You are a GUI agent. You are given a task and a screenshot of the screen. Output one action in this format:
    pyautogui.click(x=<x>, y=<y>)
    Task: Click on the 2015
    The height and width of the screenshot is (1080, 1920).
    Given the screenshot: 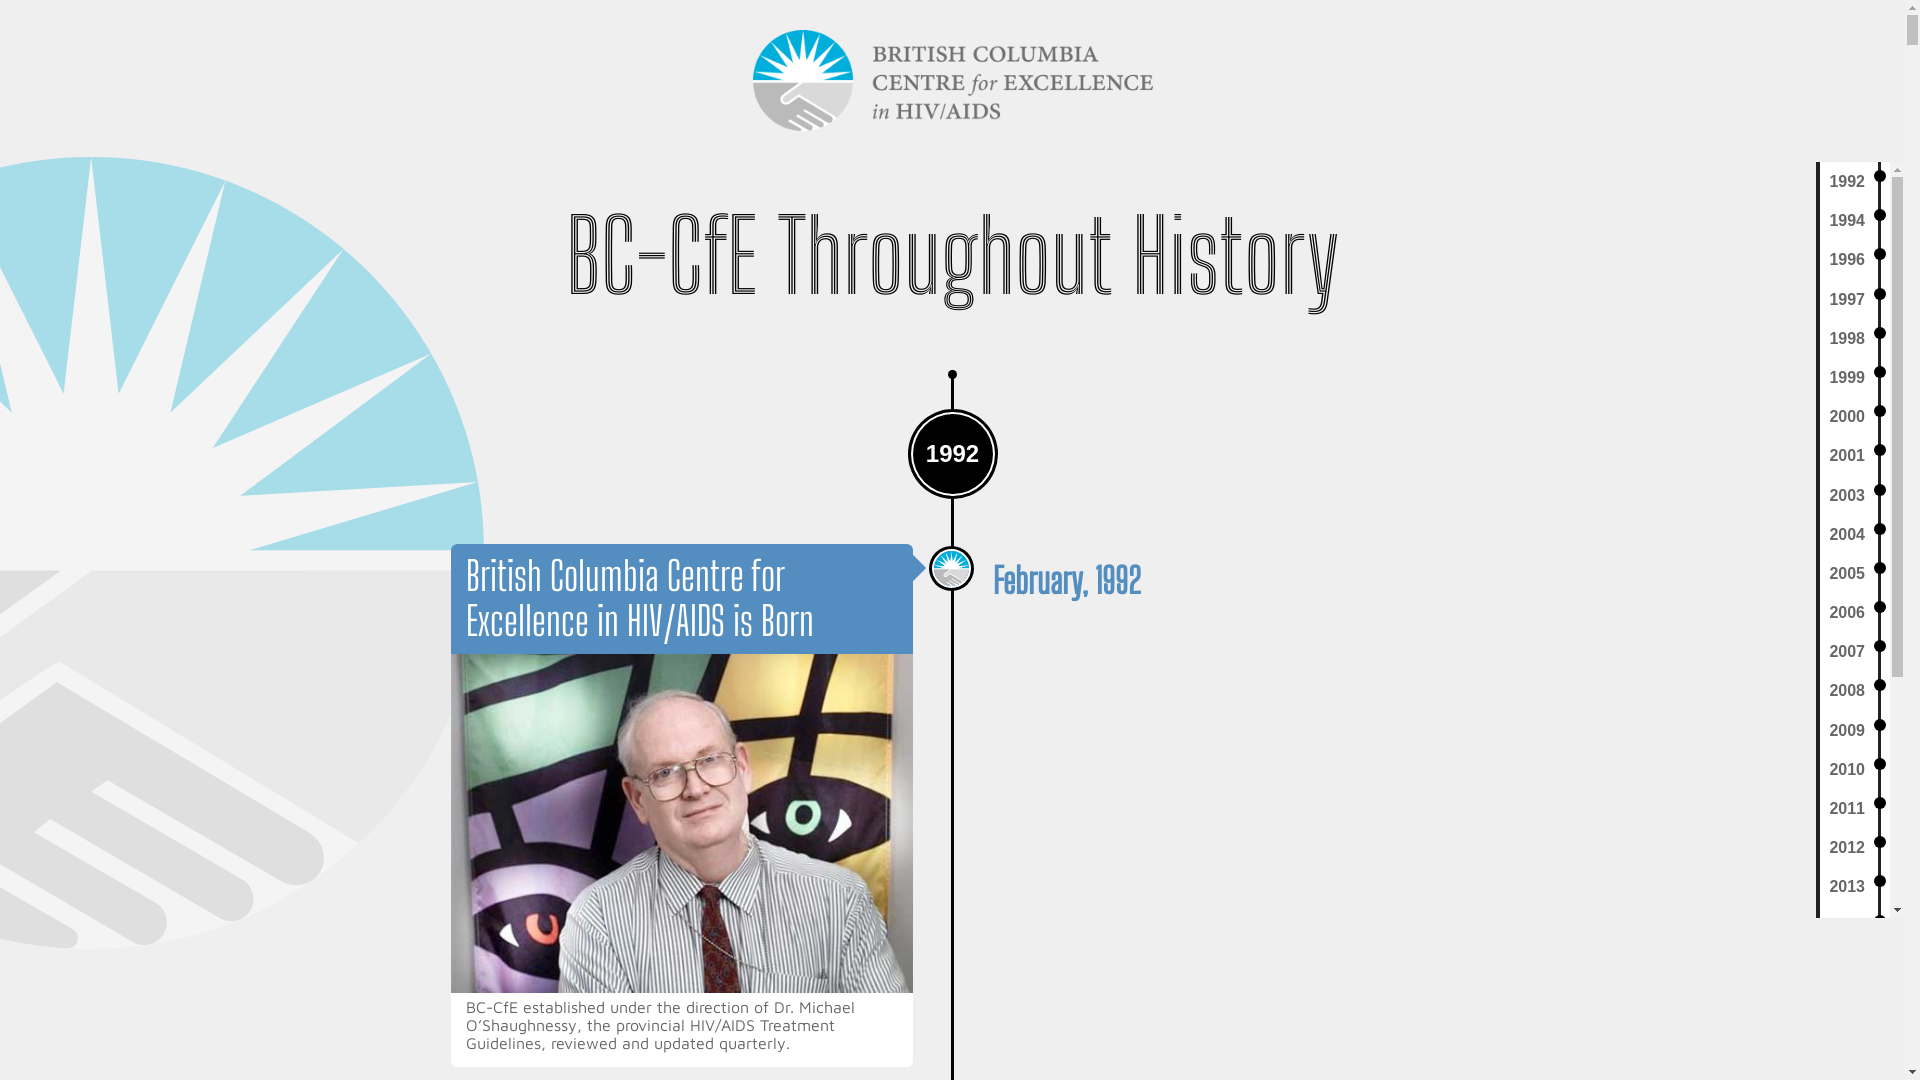 What is the action you would take?
    pyautogui.click(x=1855, y=966)
    